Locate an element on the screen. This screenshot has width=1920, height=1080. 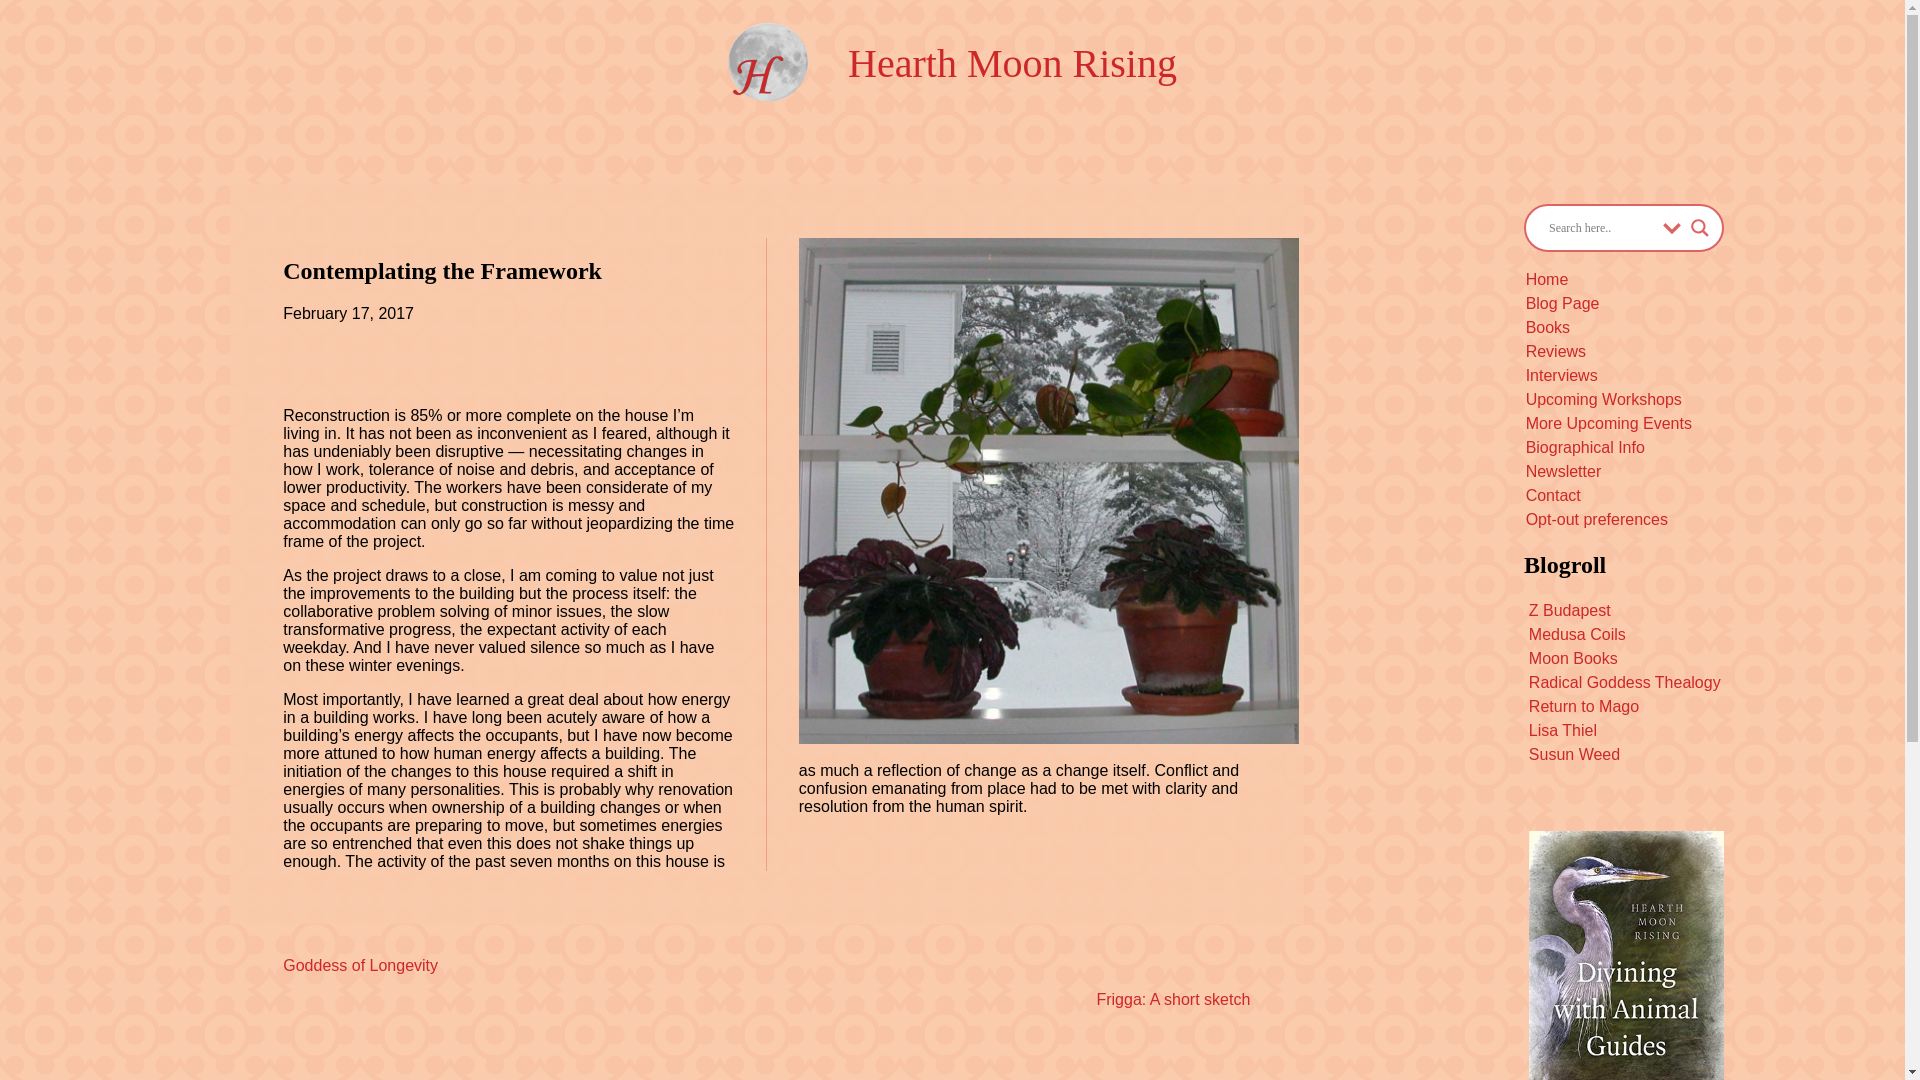
Lisa Thiel is located at coordinates (1562, 730).